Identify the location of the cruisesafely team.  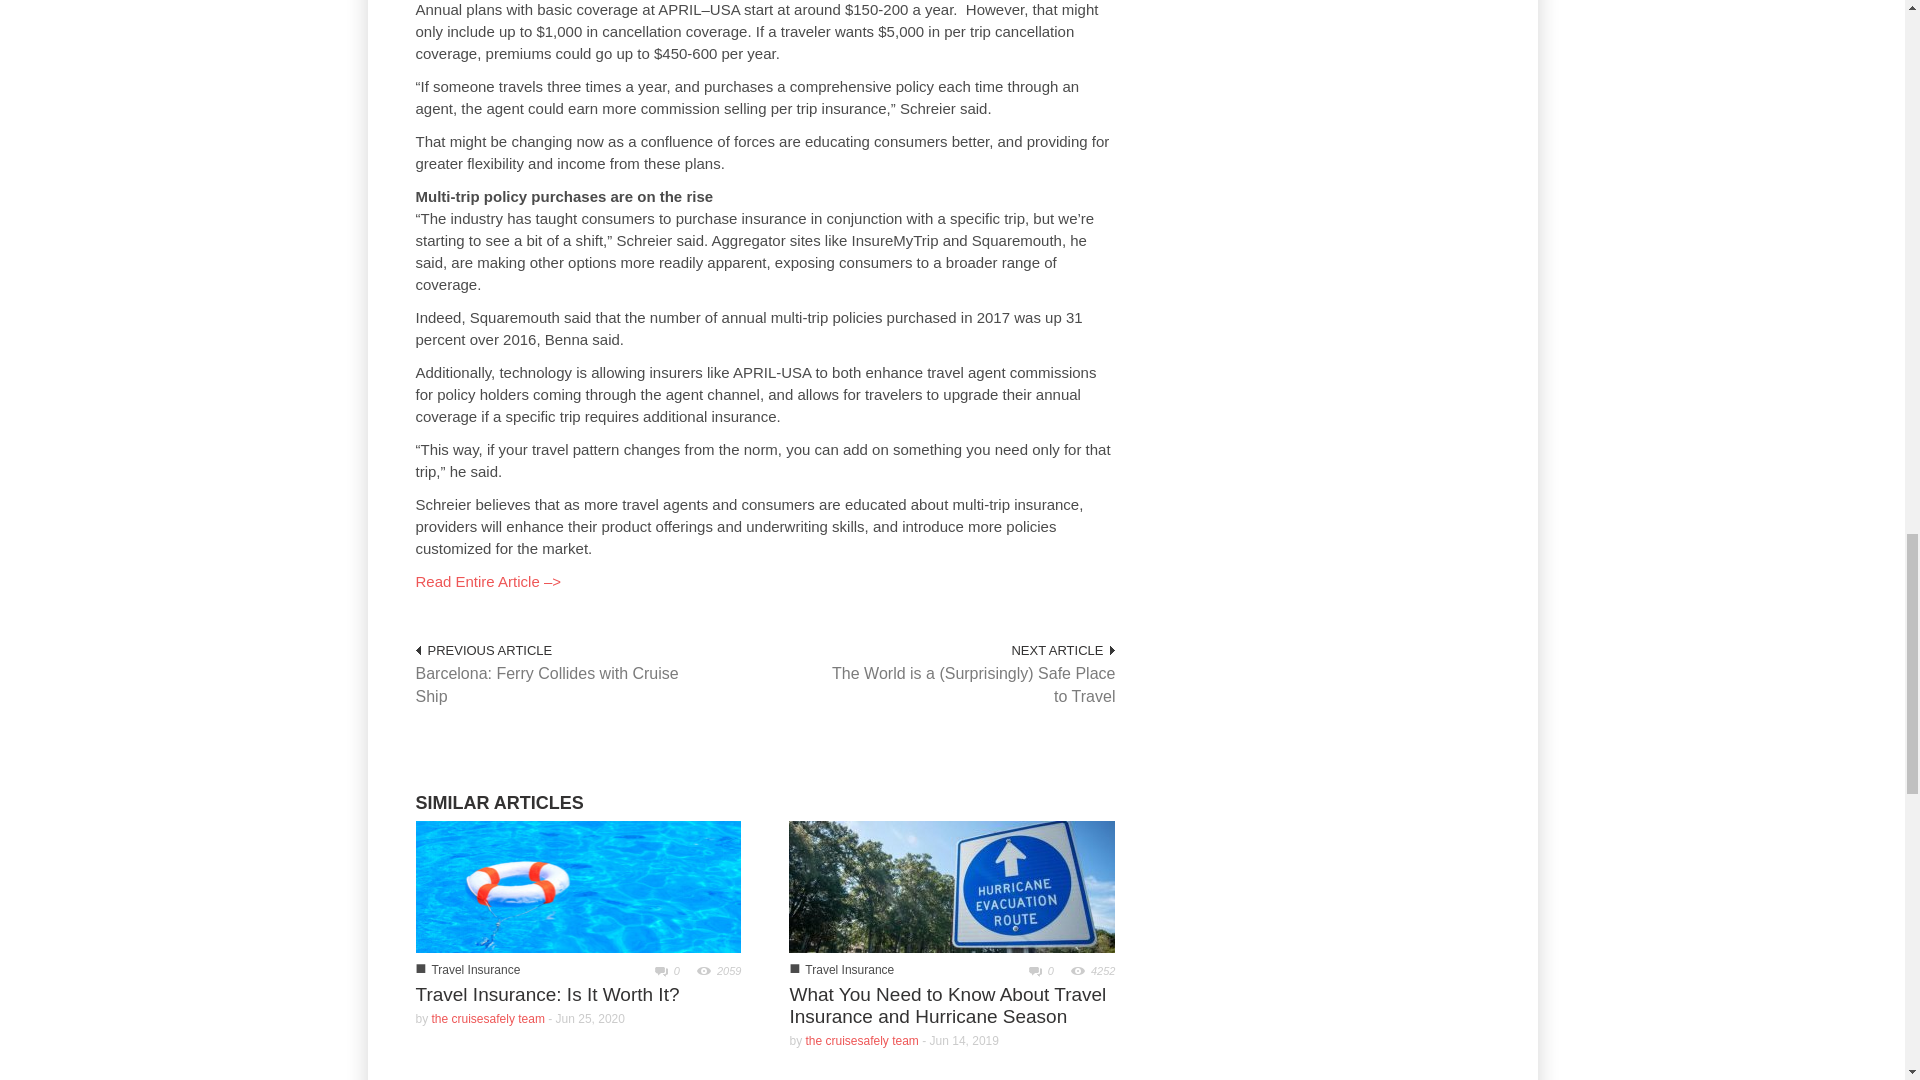
(488, 1018).